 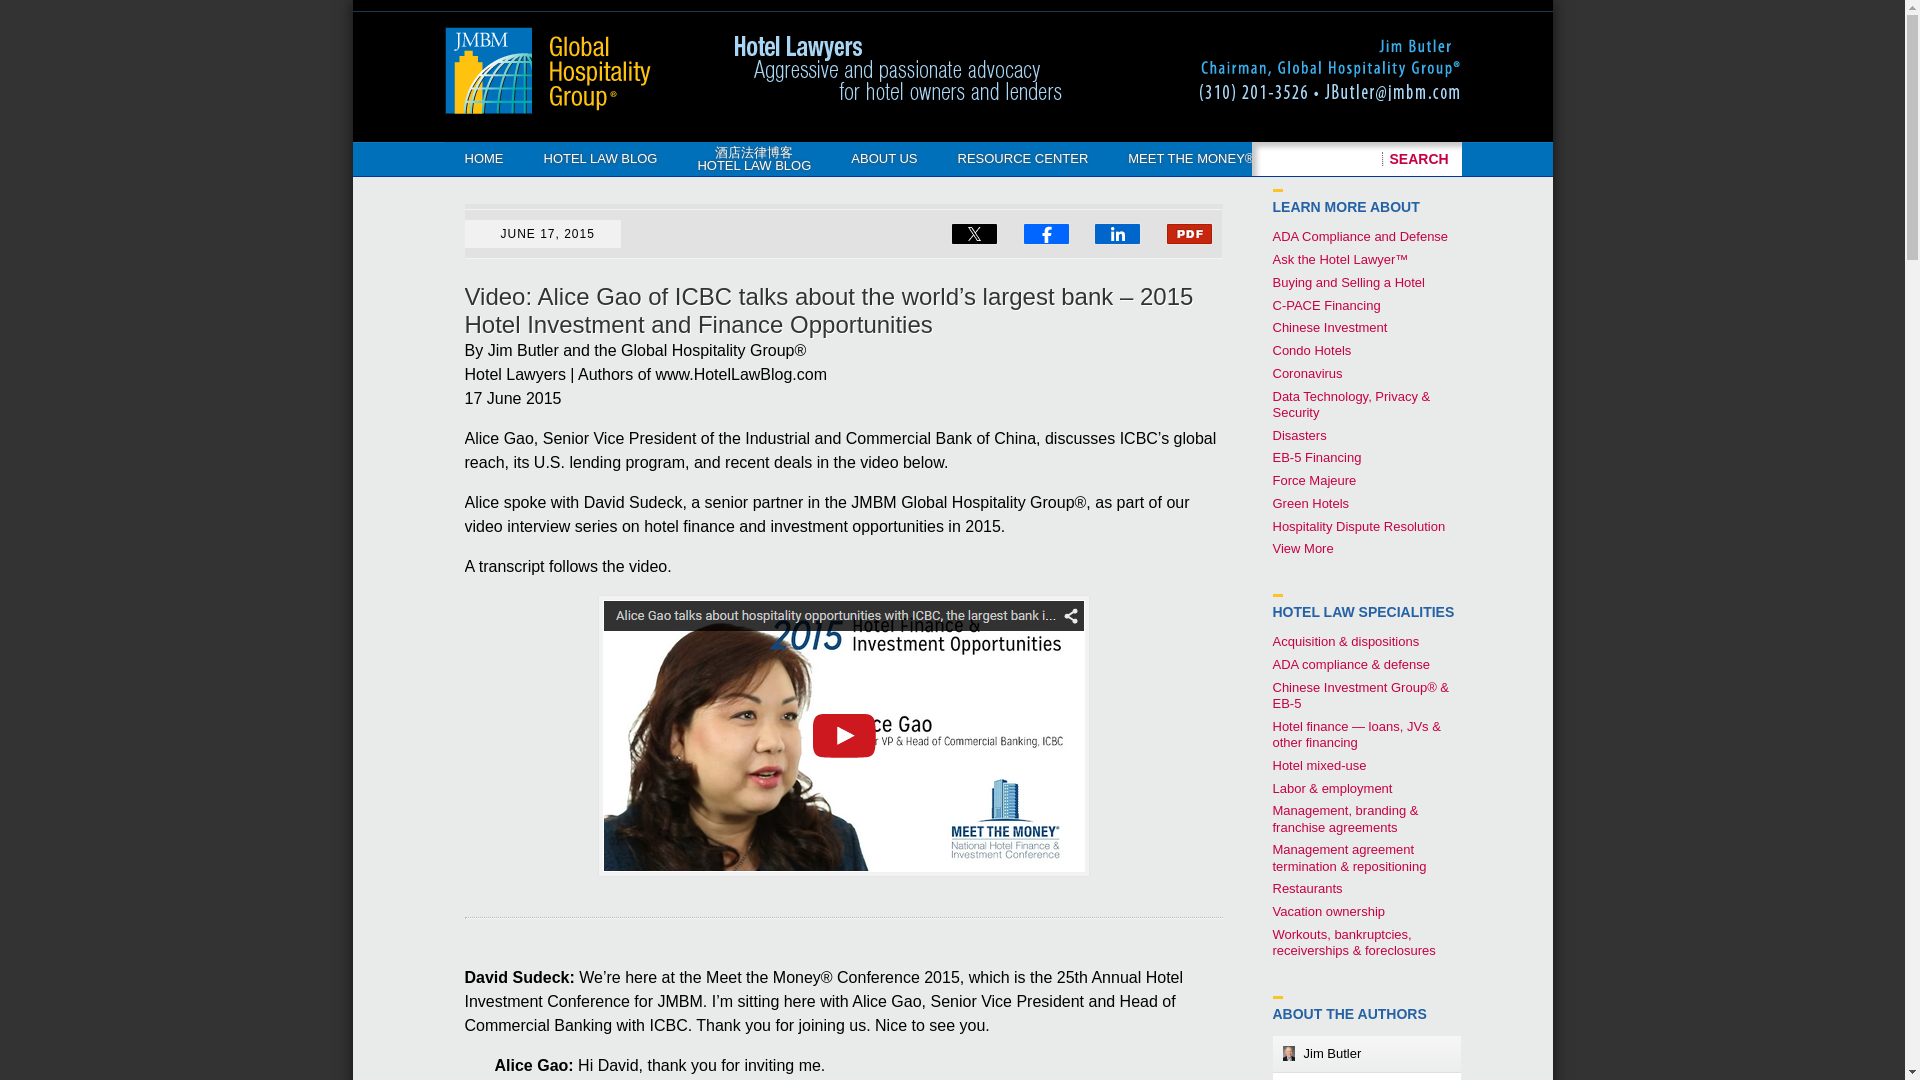 What do you see at coordinates (1311, 350) in the screenshot?
I see `Condo Hotels` at bounding box center [1311, 350].